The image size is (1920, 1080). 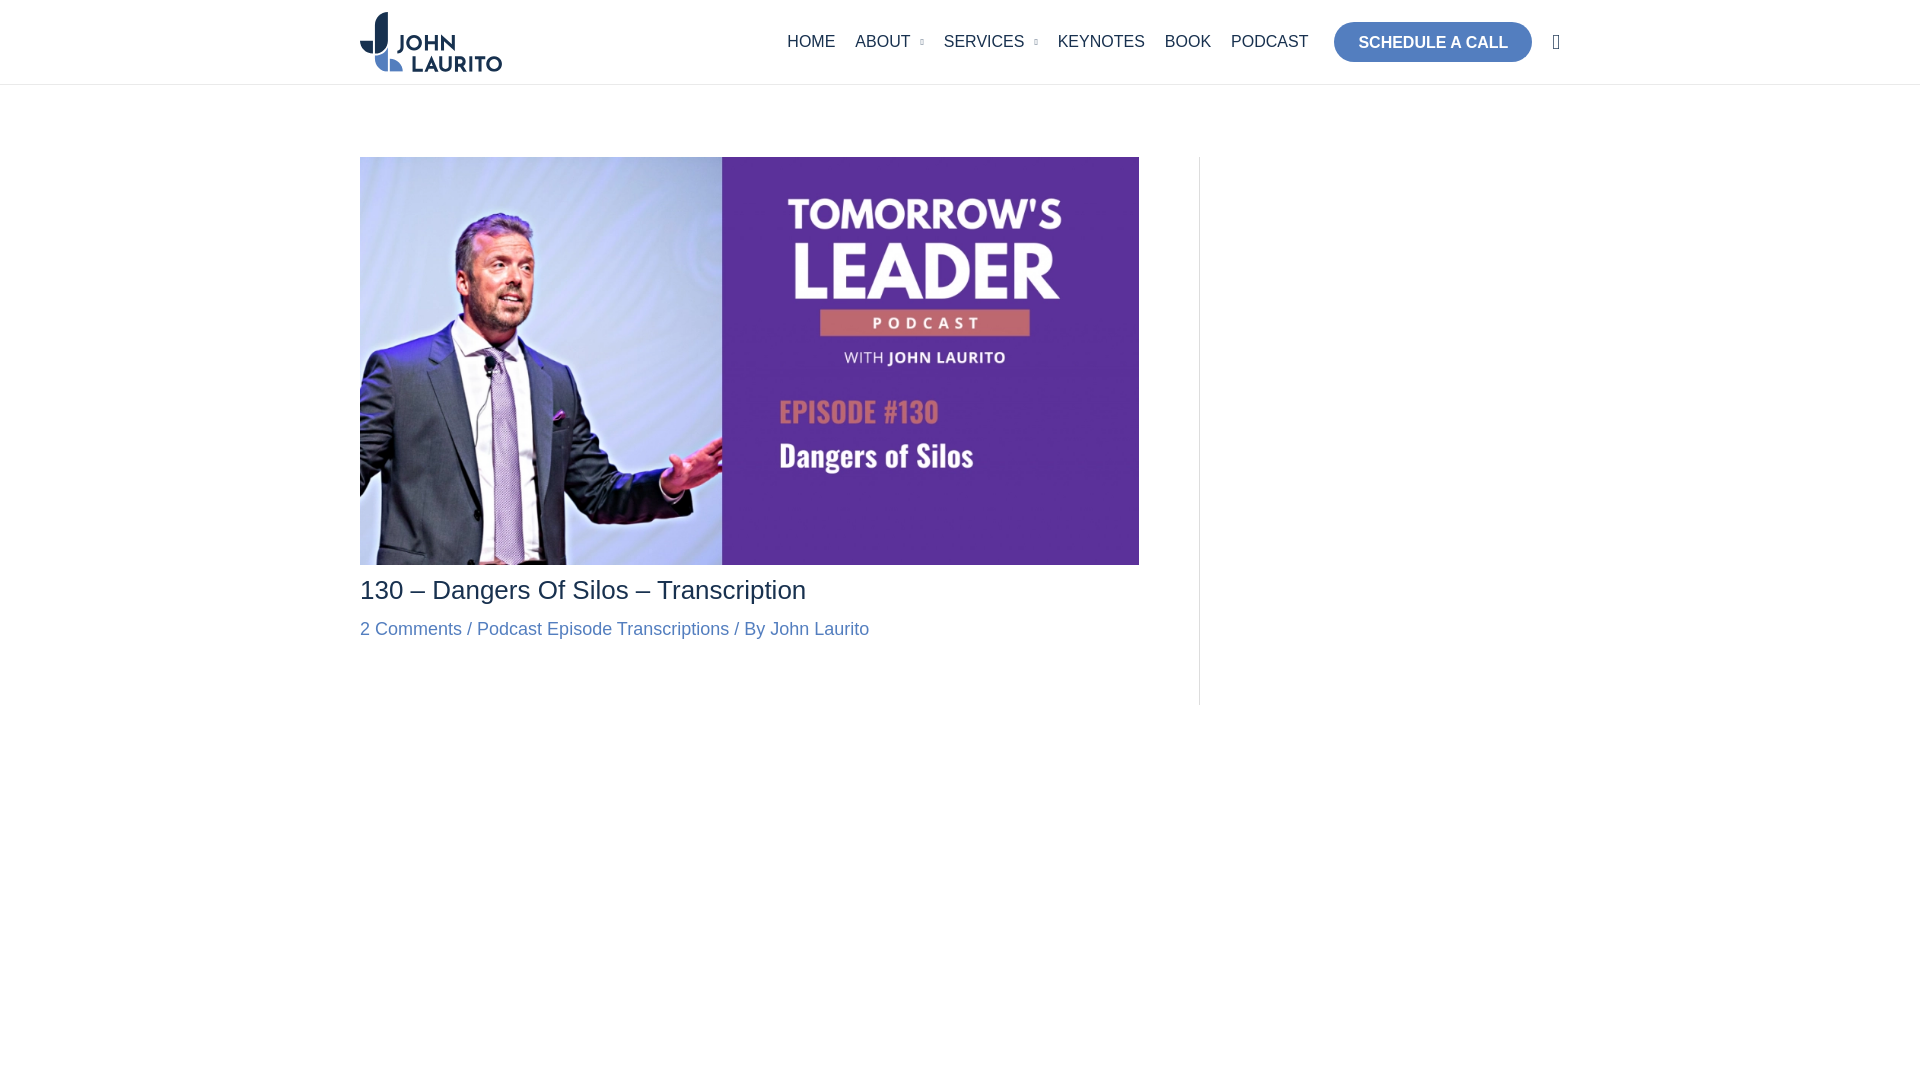 What do you see at coordinates (990, 41) in the screenshot?
I see `SERVICES` at bounding box center [990, 41].